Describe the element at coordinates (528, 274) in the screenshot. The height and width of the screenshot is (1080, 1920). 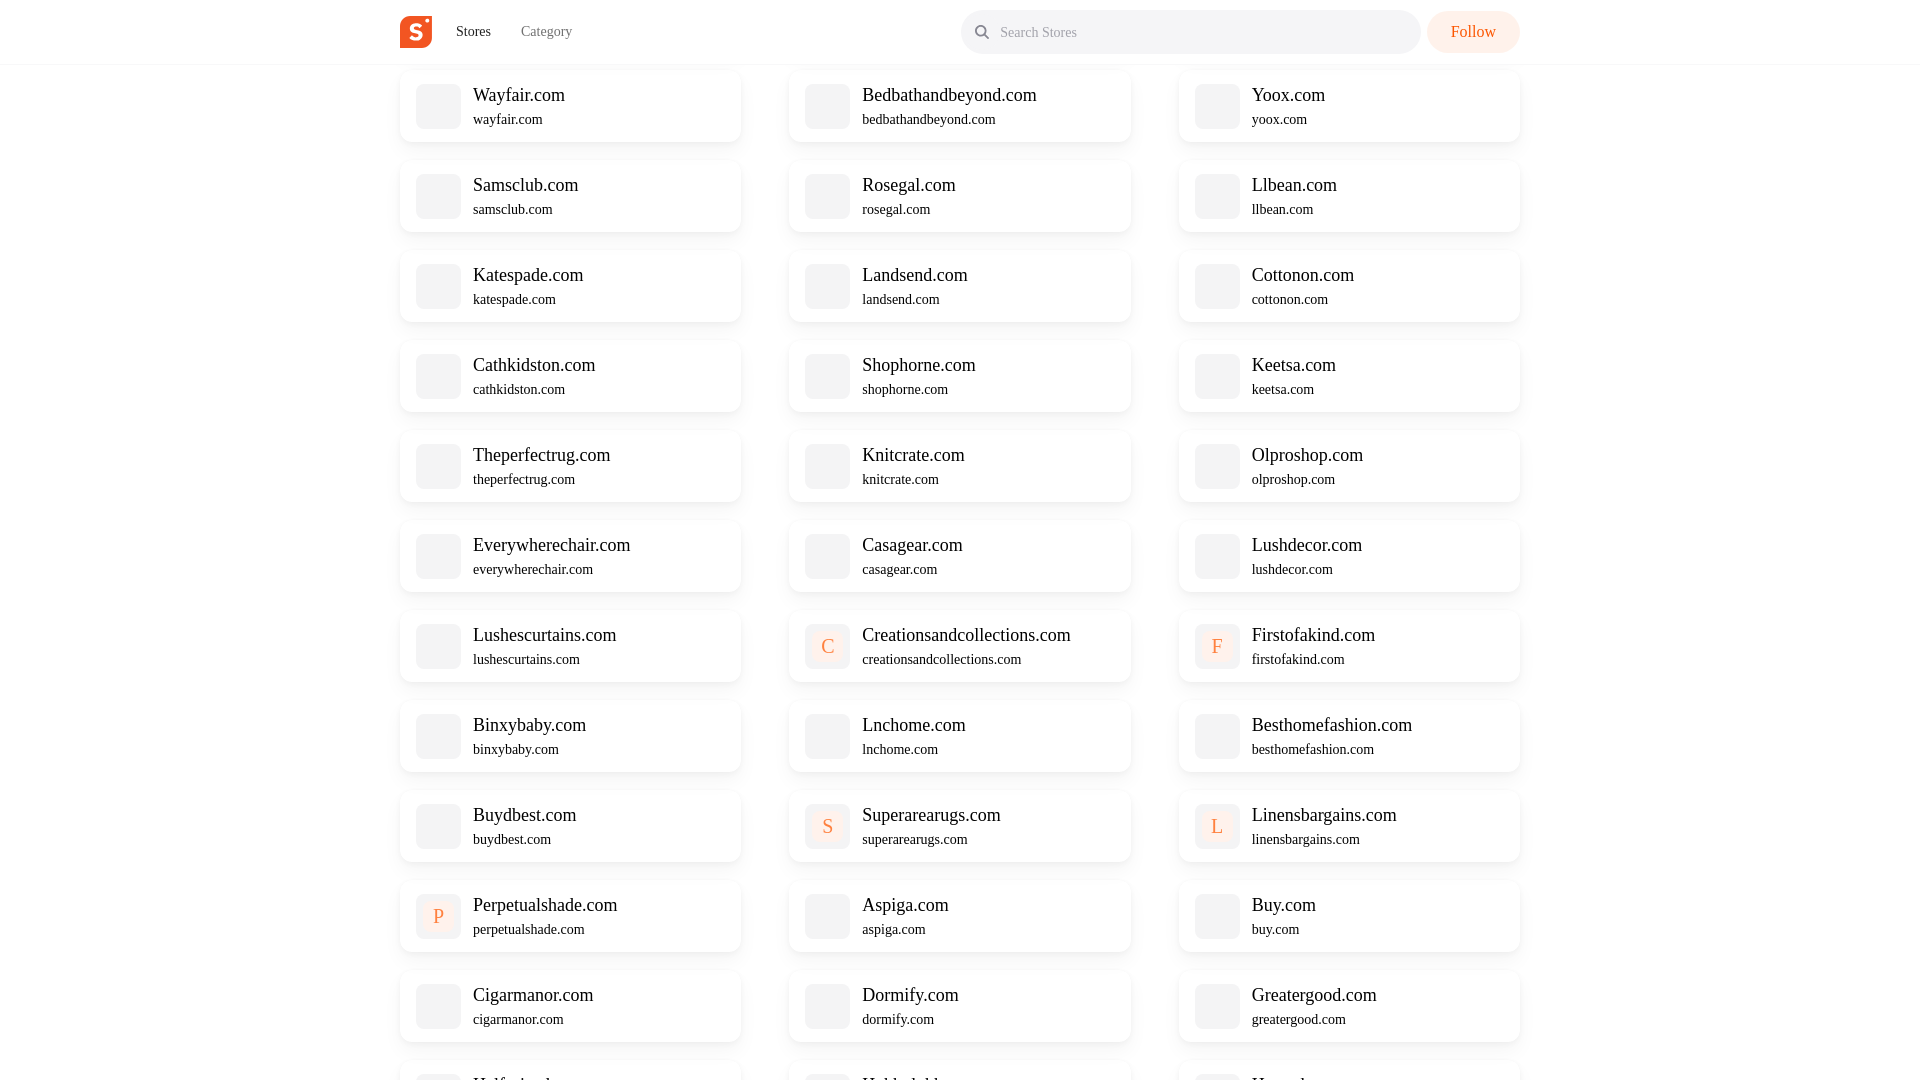
I see `Katespade.com` at that location.